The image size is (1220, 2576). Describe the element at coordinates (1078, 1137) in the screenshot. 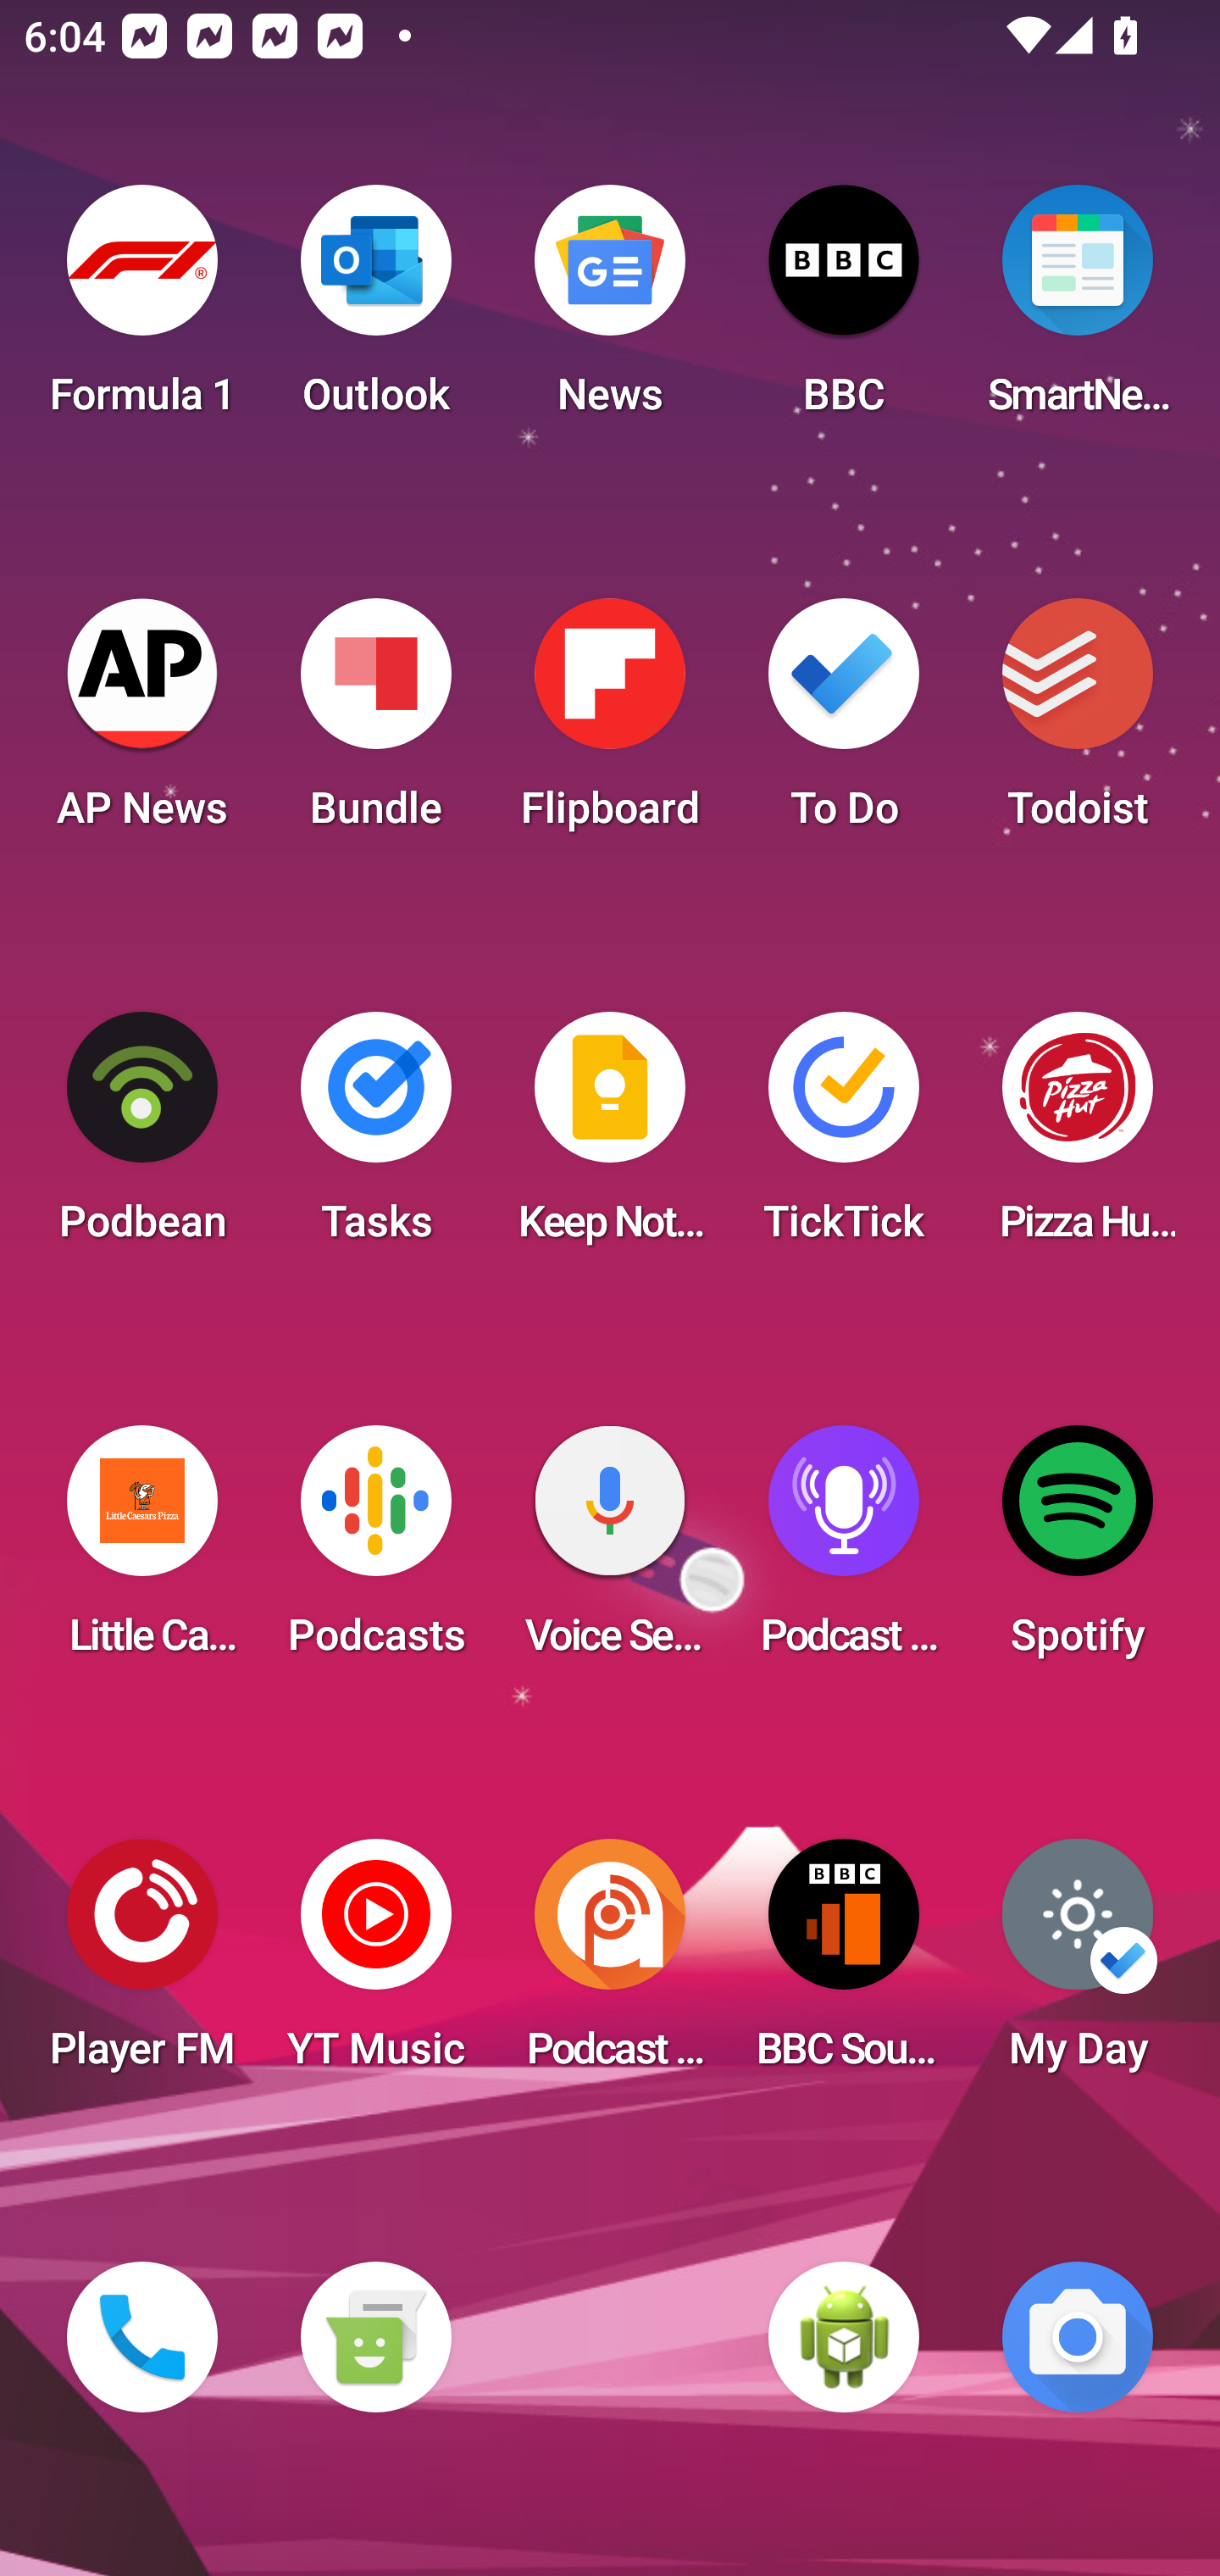

I see `Pizza Hut HK & Macau` at that location.